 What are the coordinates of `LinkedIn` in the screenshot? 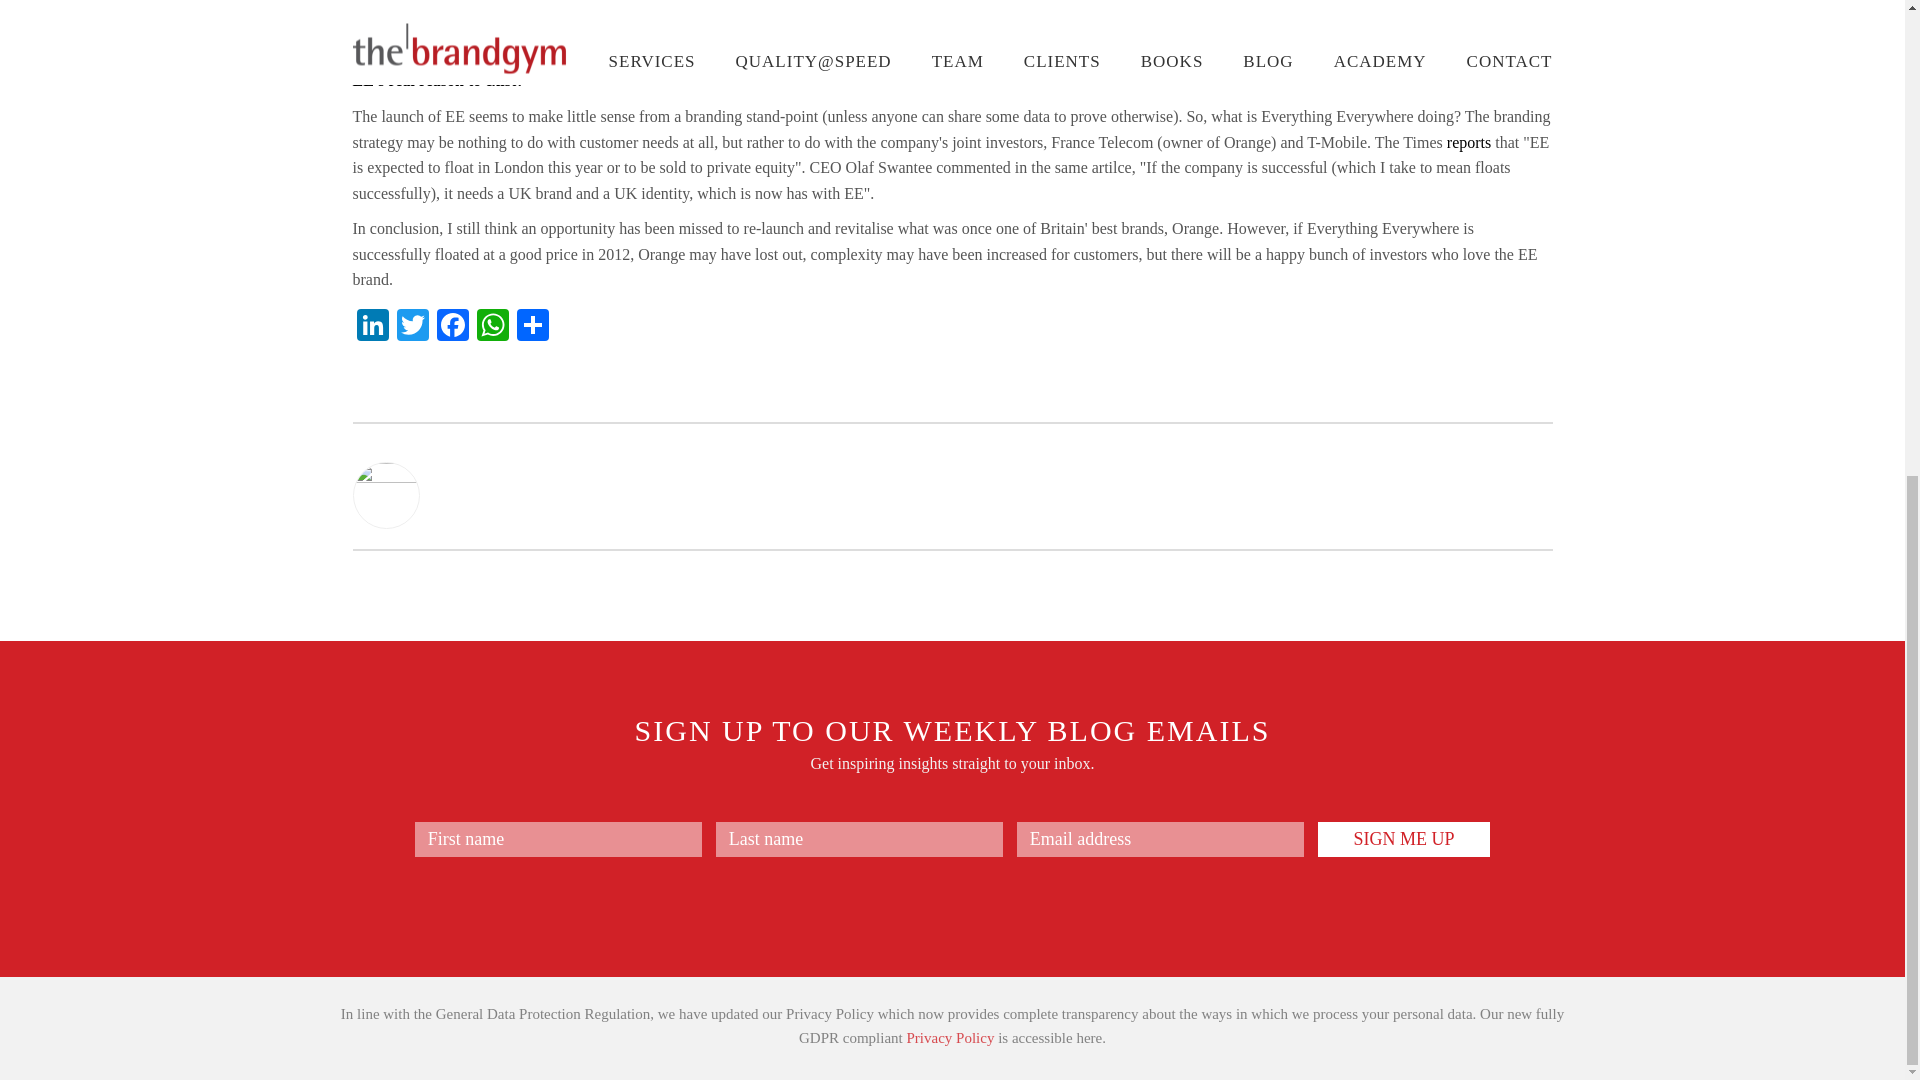 It's located at (371, 326).